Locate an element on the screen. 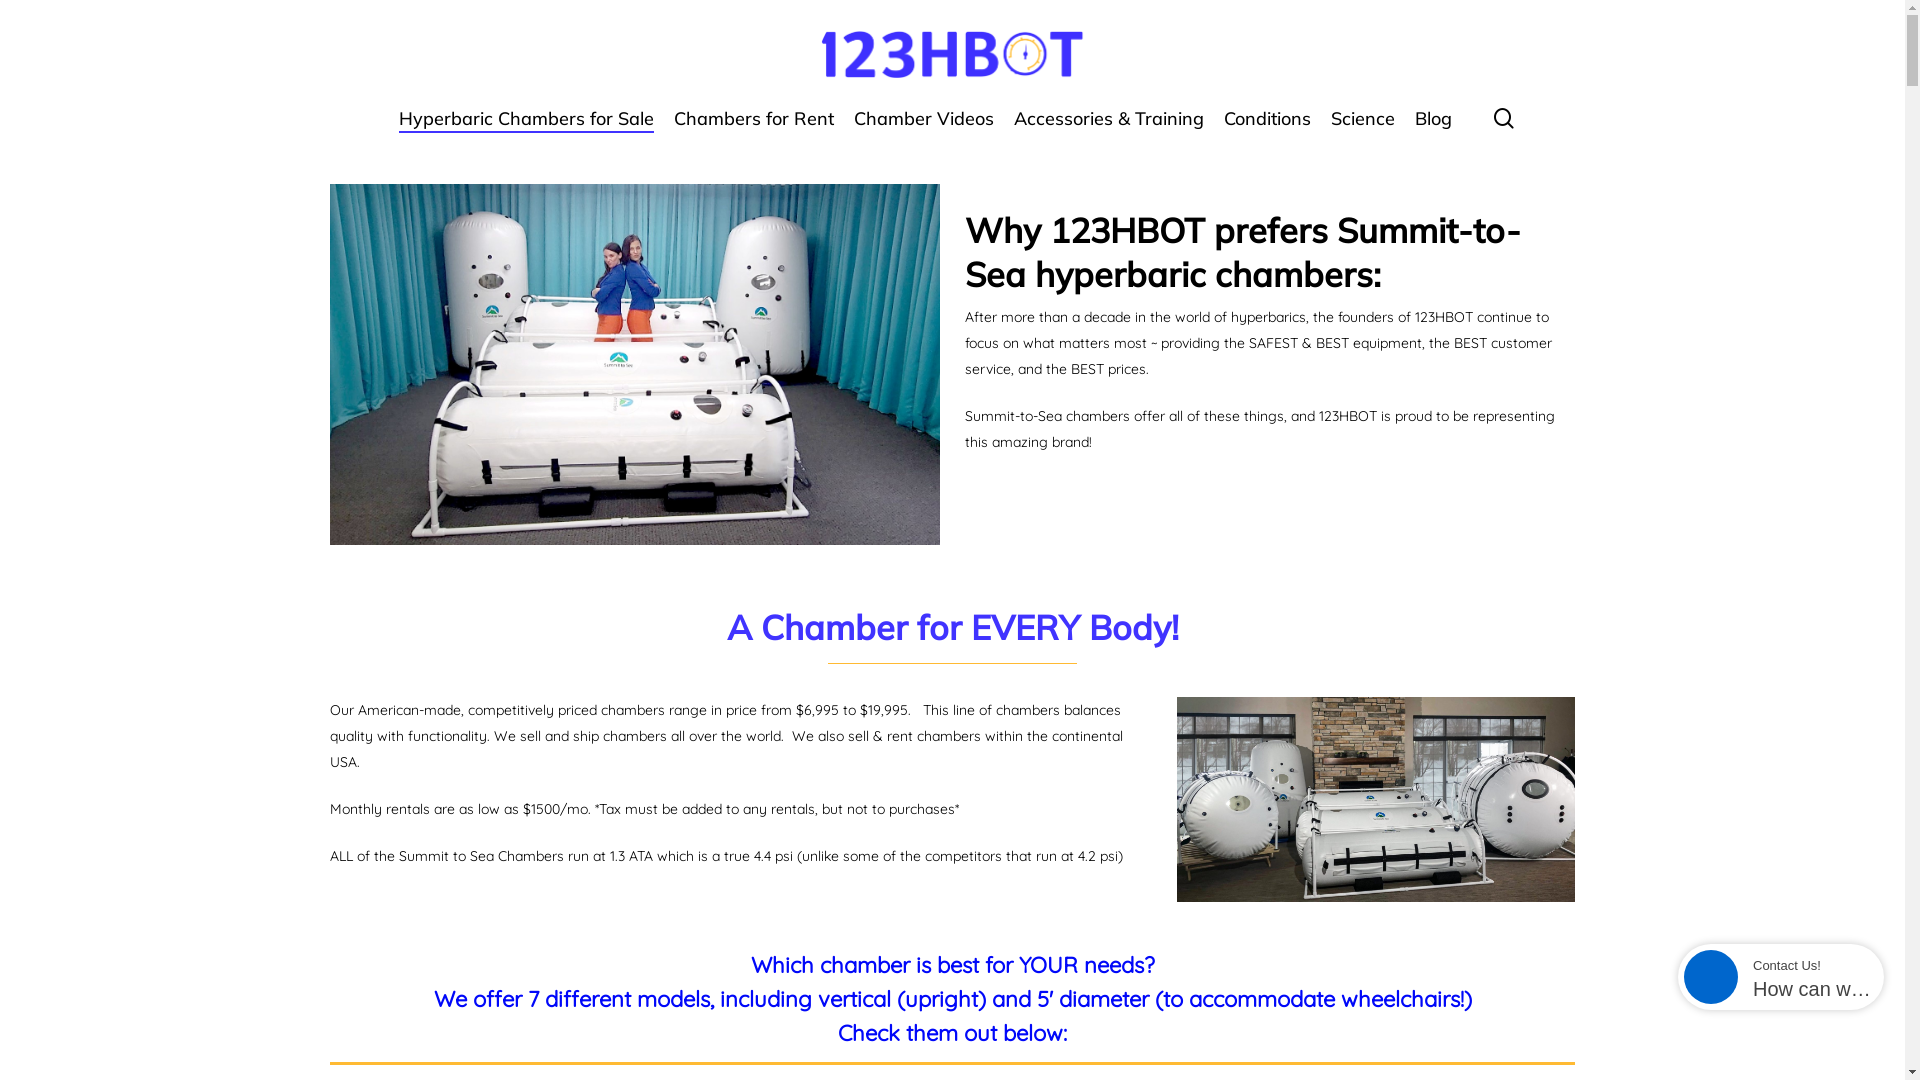  Accessories & Training is located at coordinates (1108, 129).